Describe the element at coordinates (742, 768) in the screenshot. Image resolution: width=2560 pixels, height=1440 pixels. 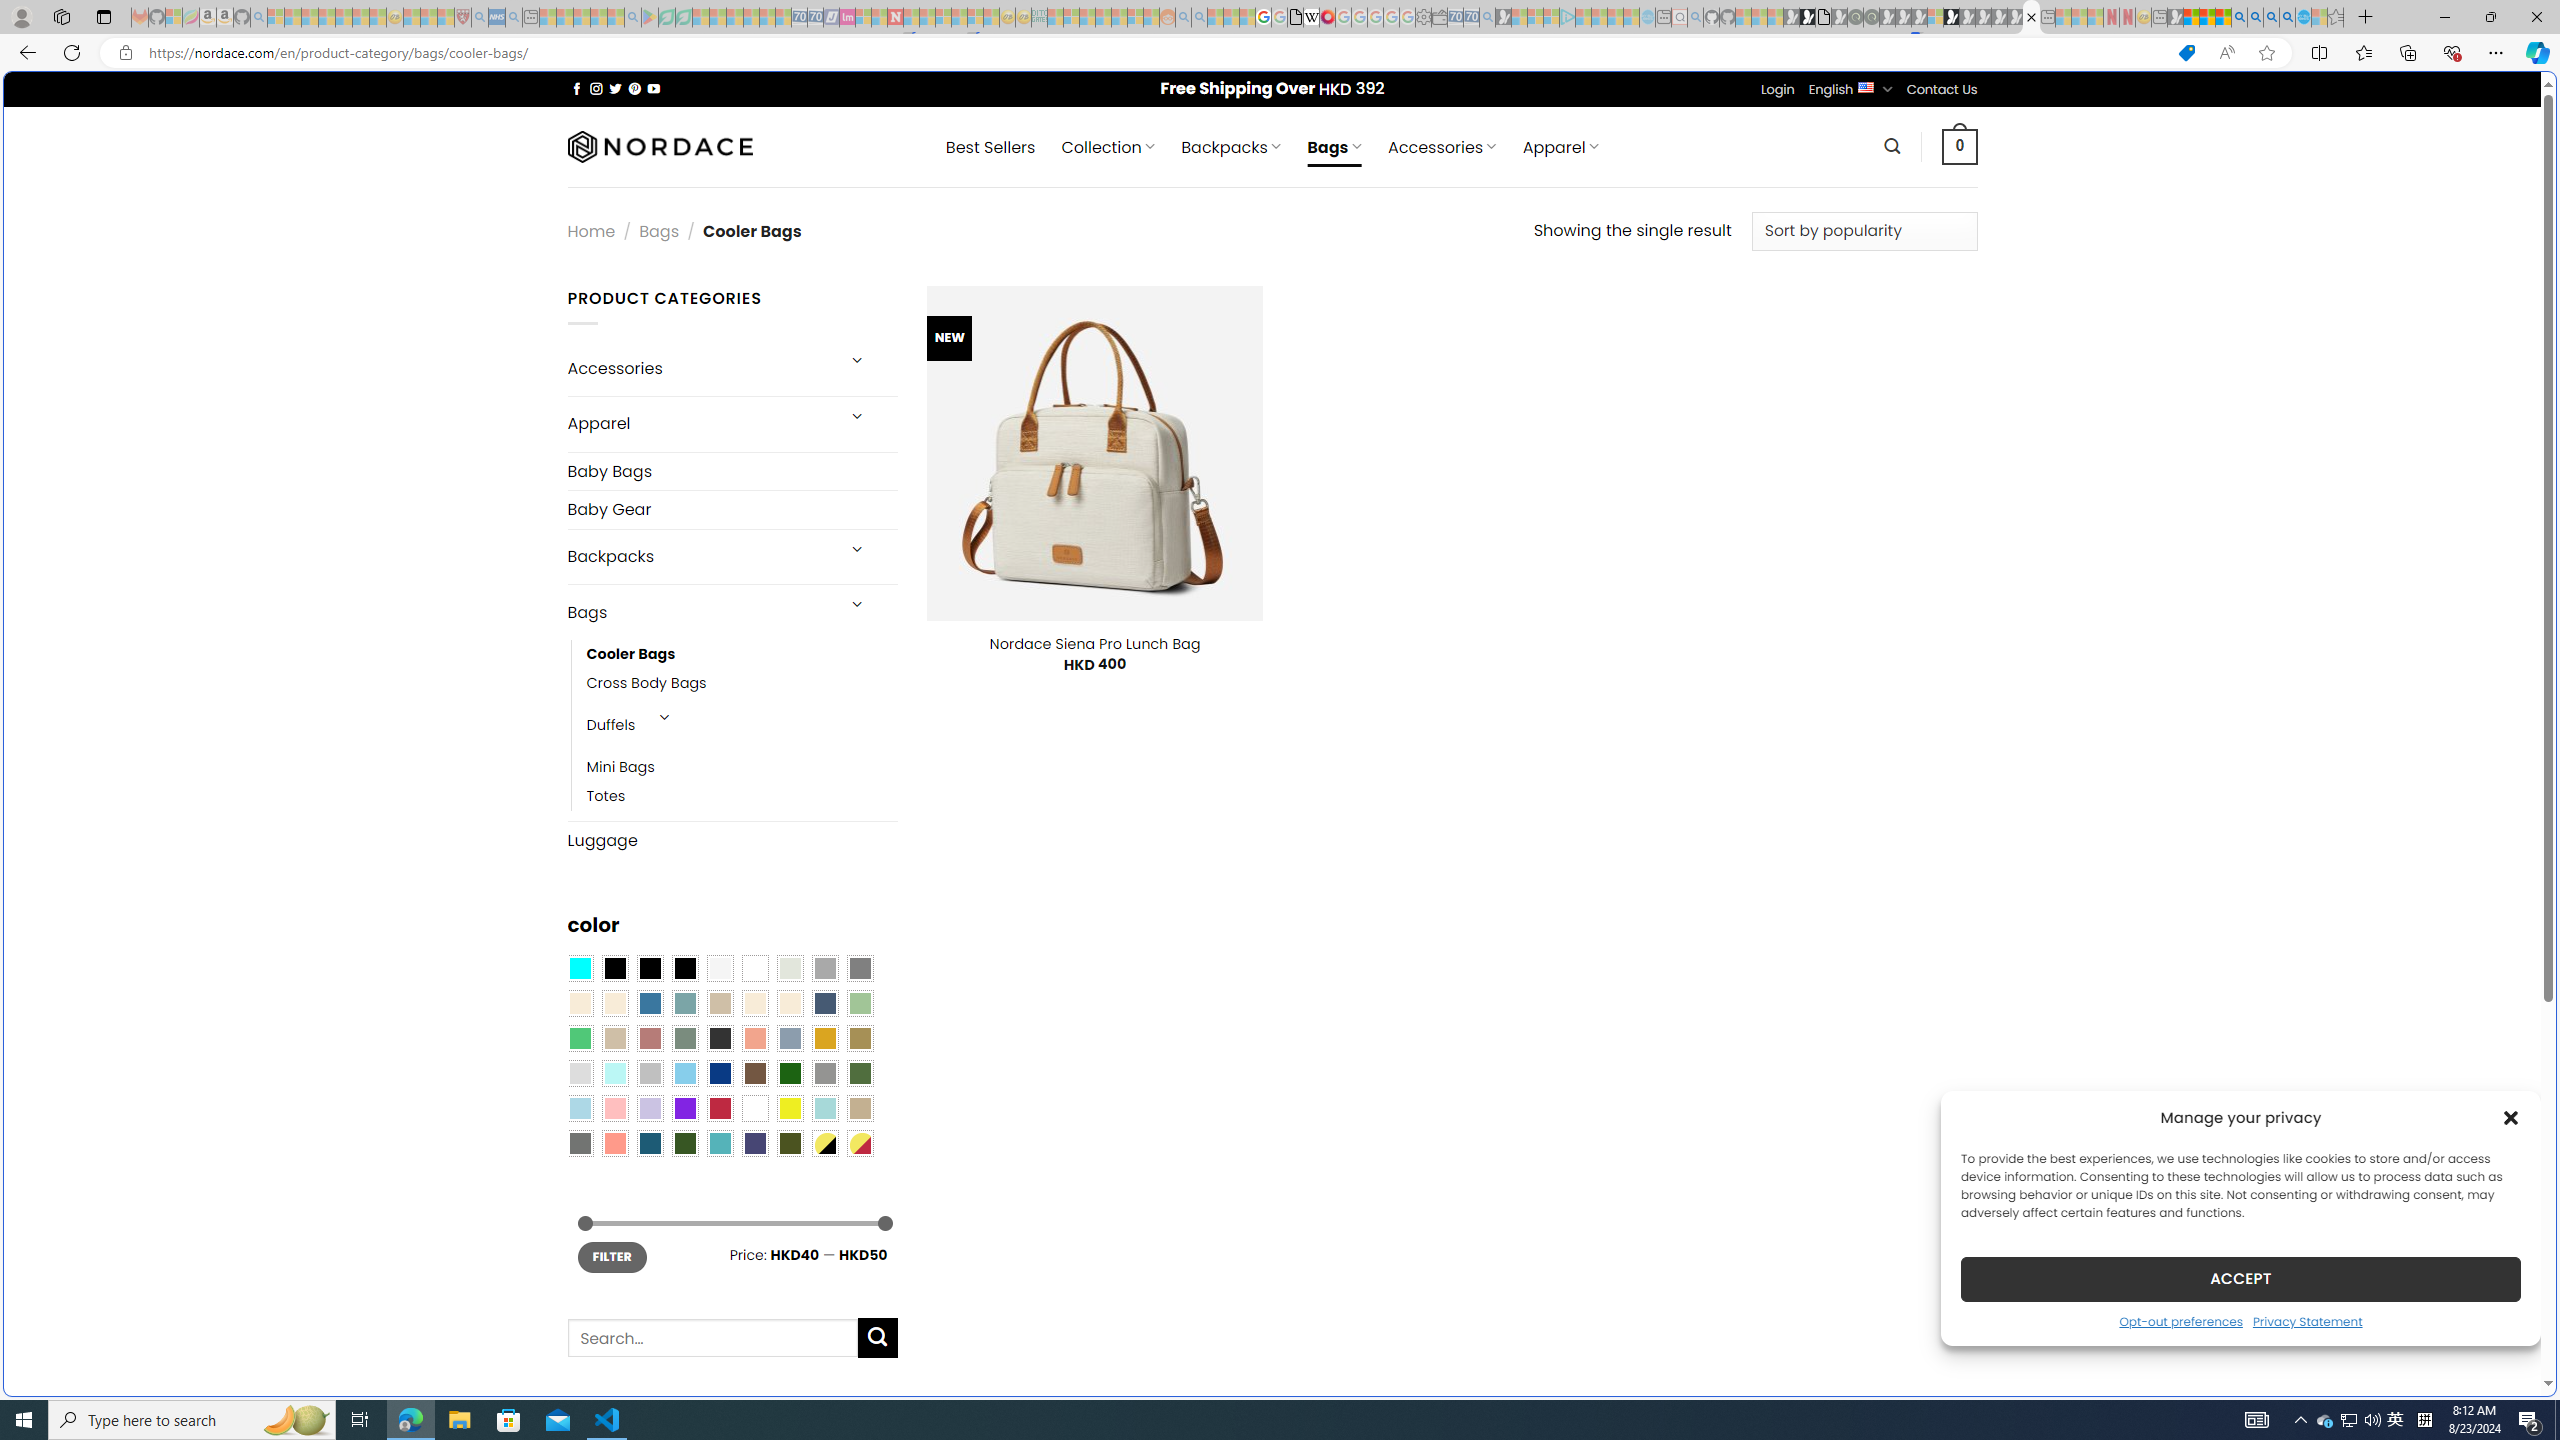
I see `Mini Bags` at that location.